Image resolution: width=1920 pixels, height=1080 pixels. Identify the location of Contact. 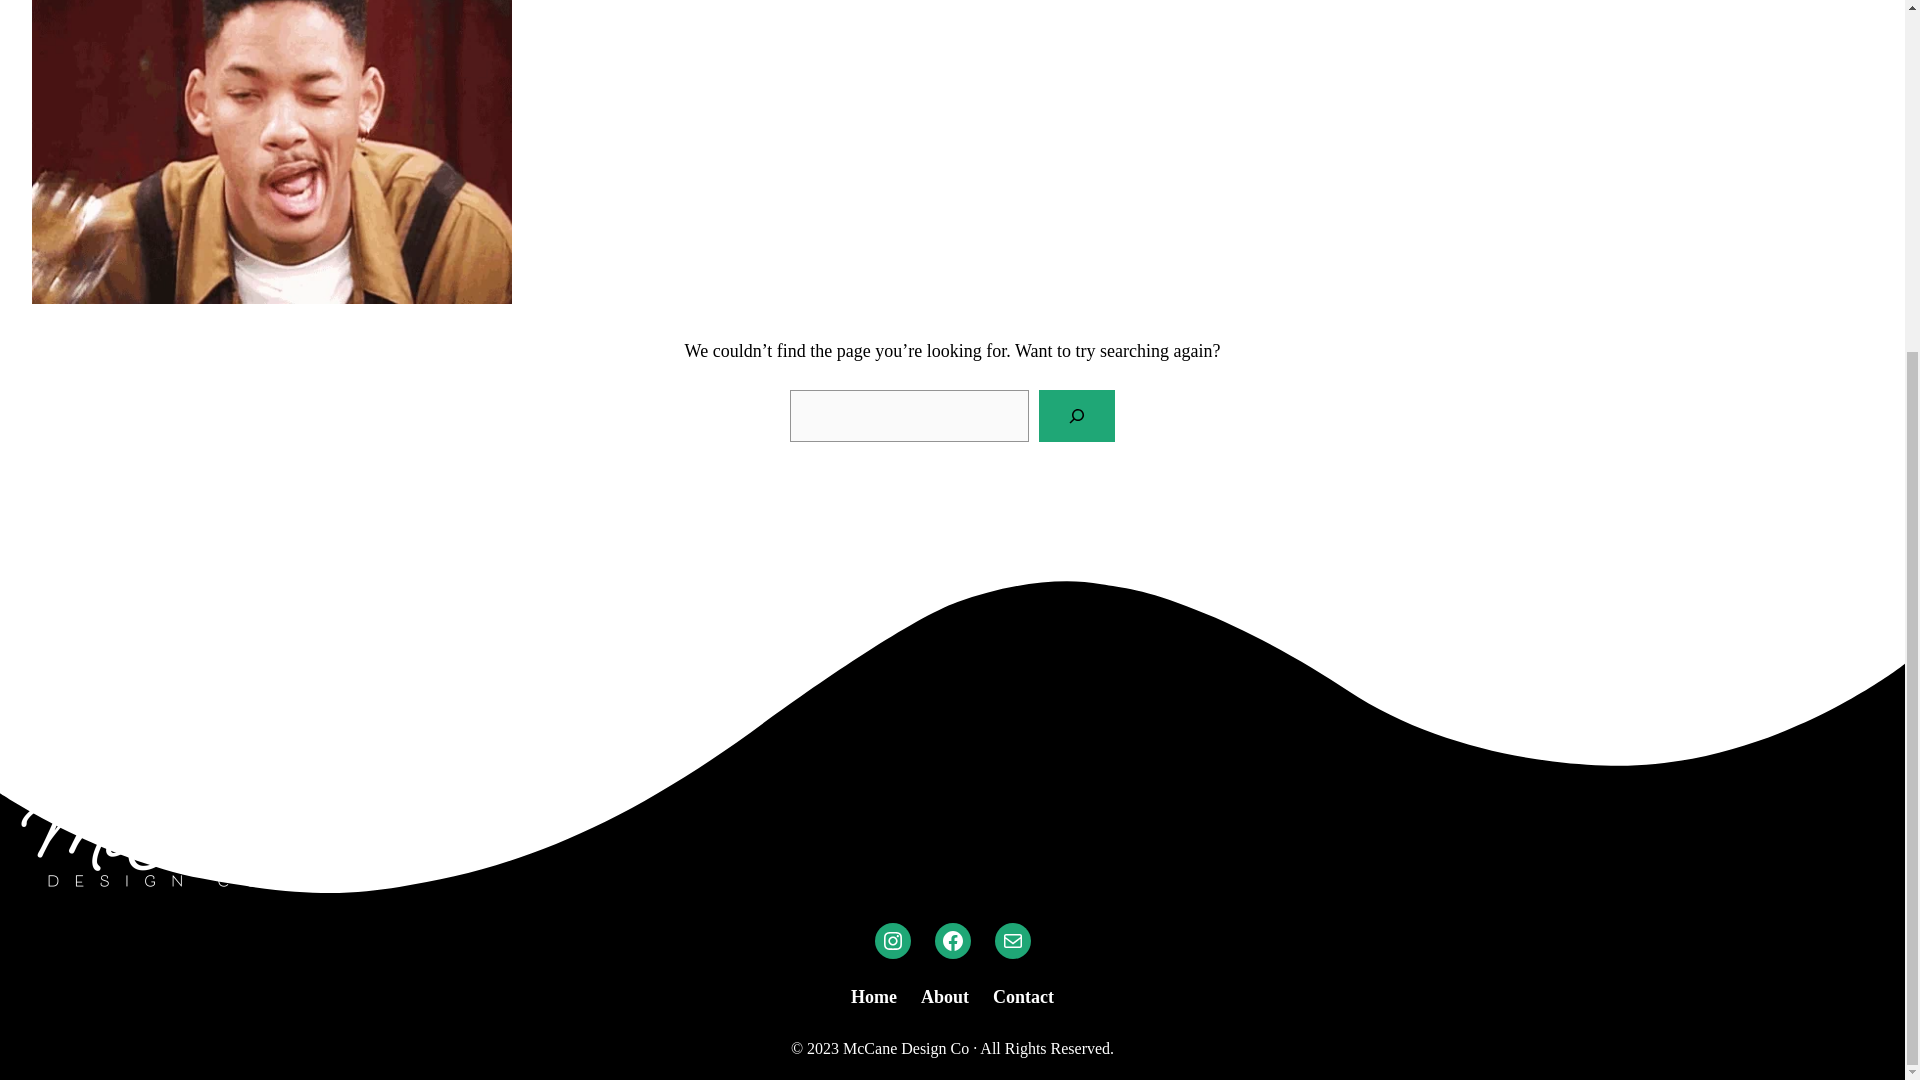
(1023, 996).